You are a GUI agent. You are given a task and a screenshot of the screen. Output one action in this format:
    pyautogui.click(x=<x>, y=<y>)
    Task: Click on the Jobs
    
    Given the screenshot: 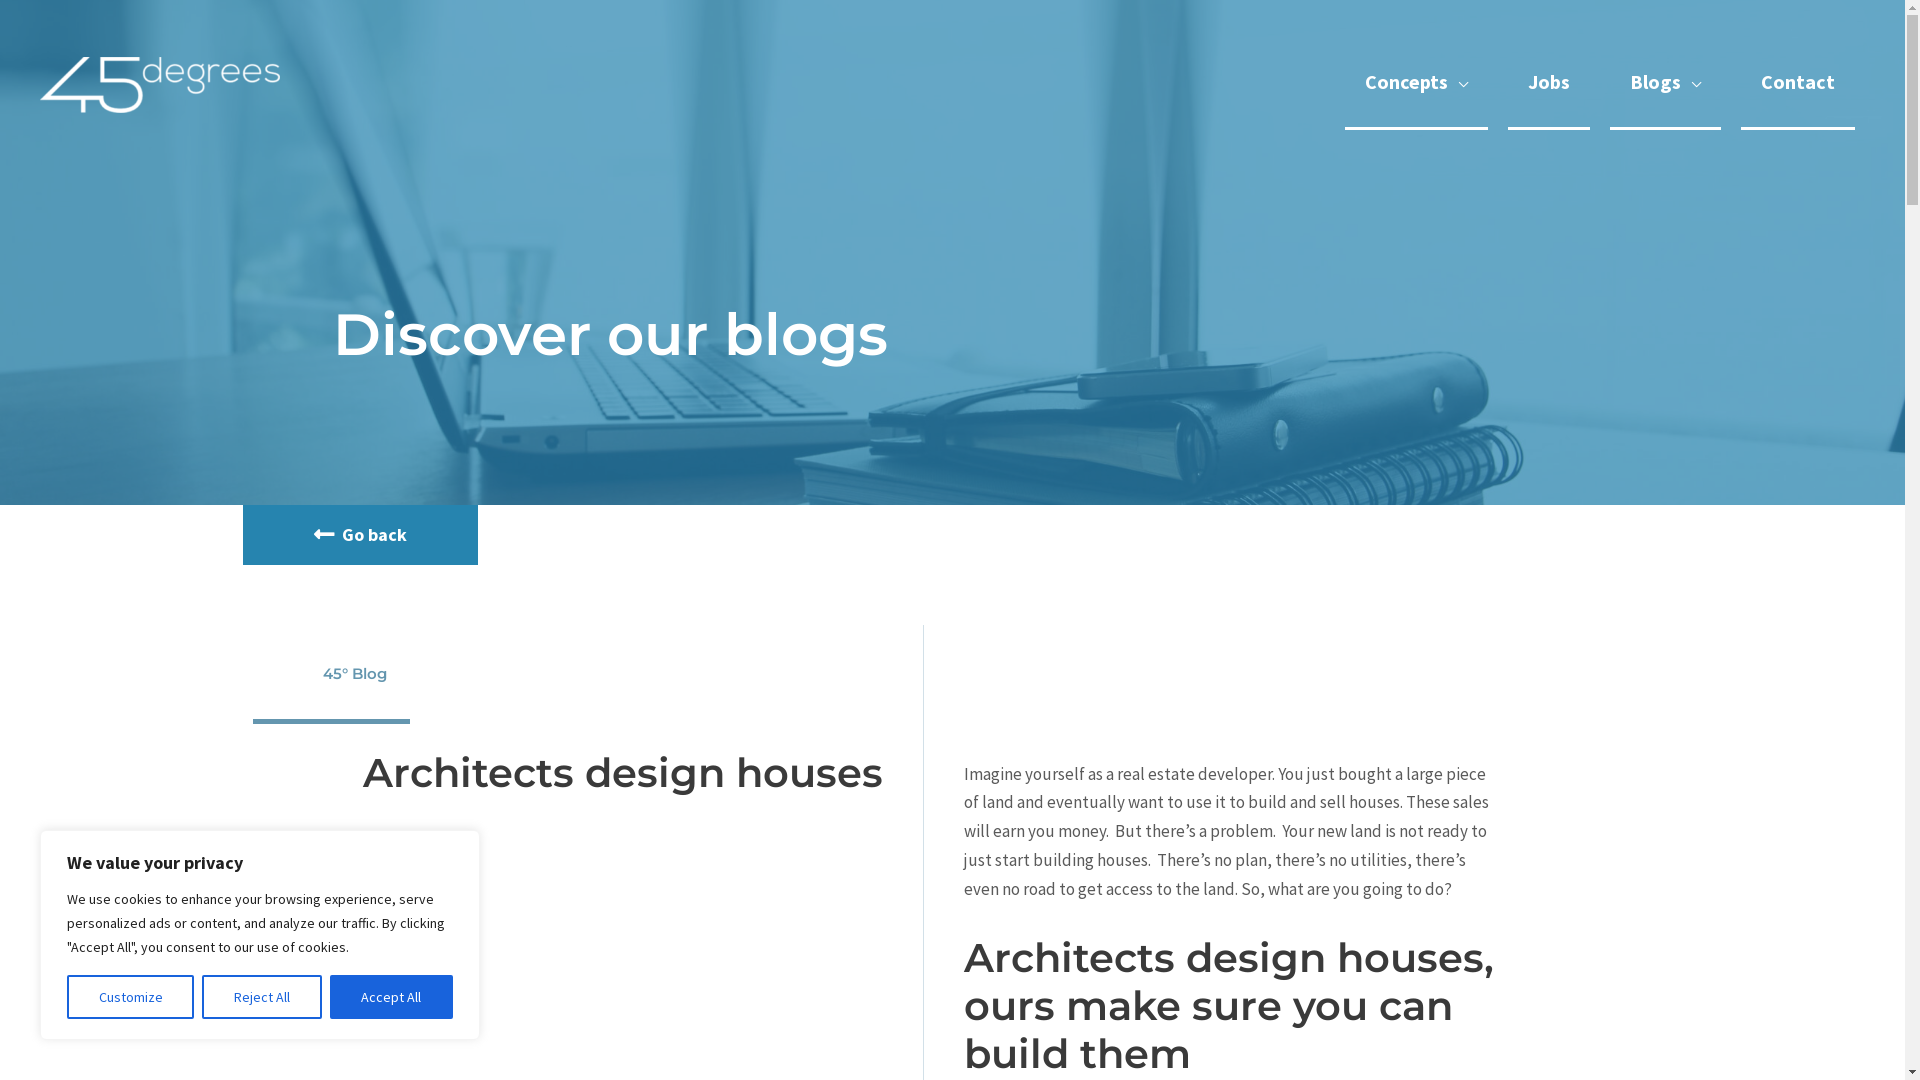 What is the action you would take?
    pyautogui.click(x=1549, y=85)
    